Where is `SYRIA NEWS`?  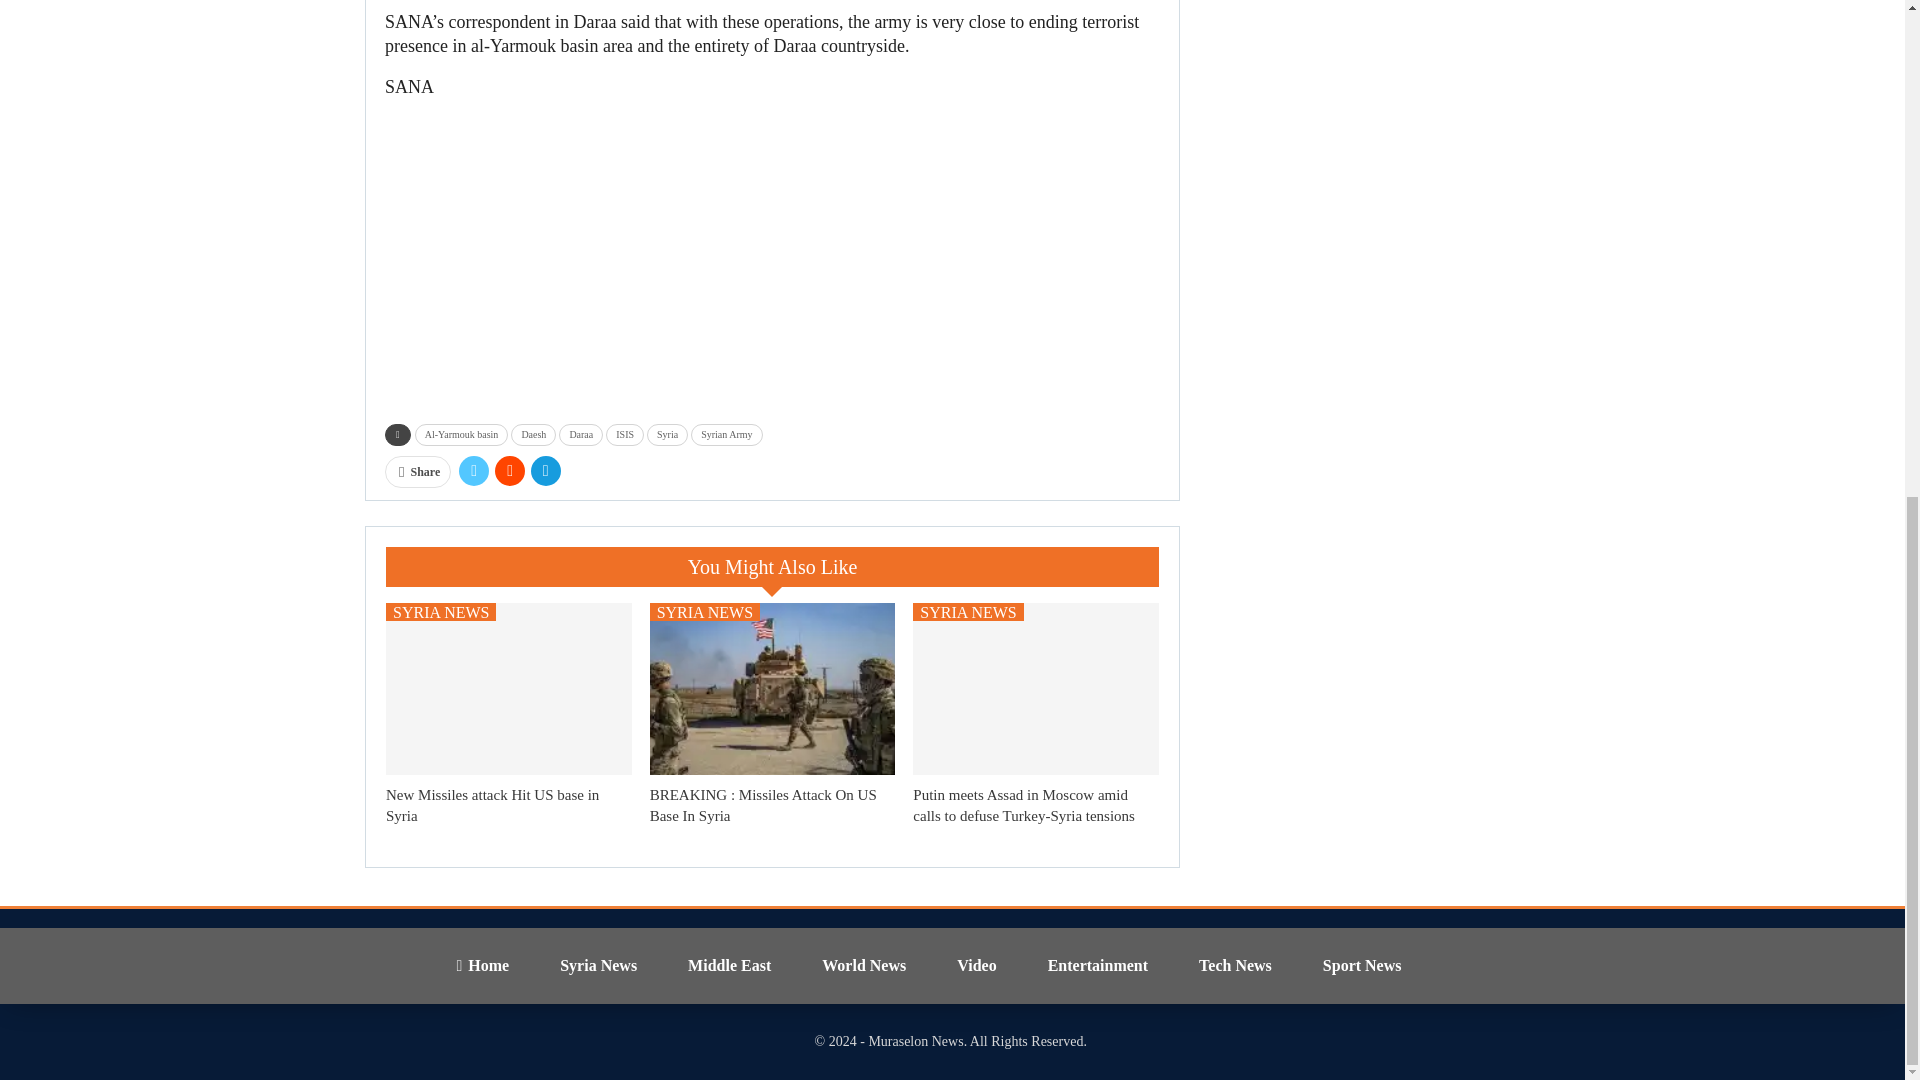 SYRIA NEWS is located at coordinates (440, 612).